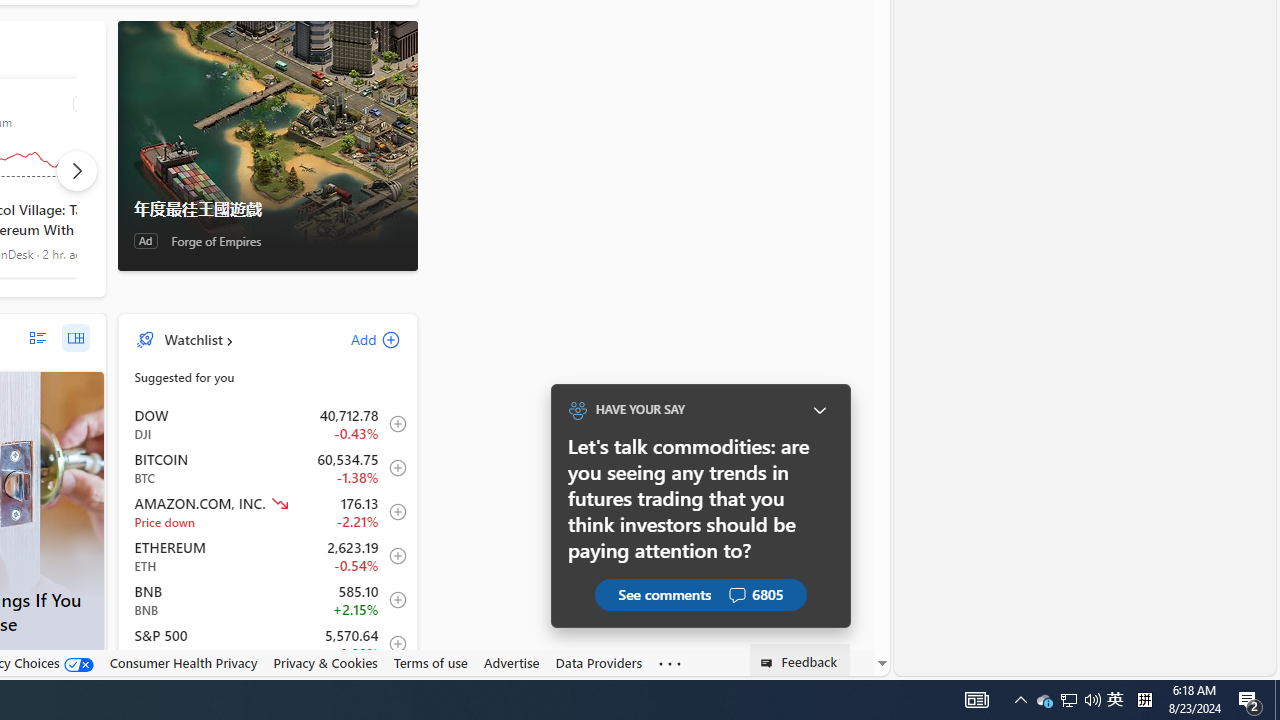 The height and width of the screenshot is (720, 1280). Describe the element at coordinates (268, 423) in the screenshot. I see `DJI DOW decrease 40,712.78 -177.71 -0.43% item0` at that location.